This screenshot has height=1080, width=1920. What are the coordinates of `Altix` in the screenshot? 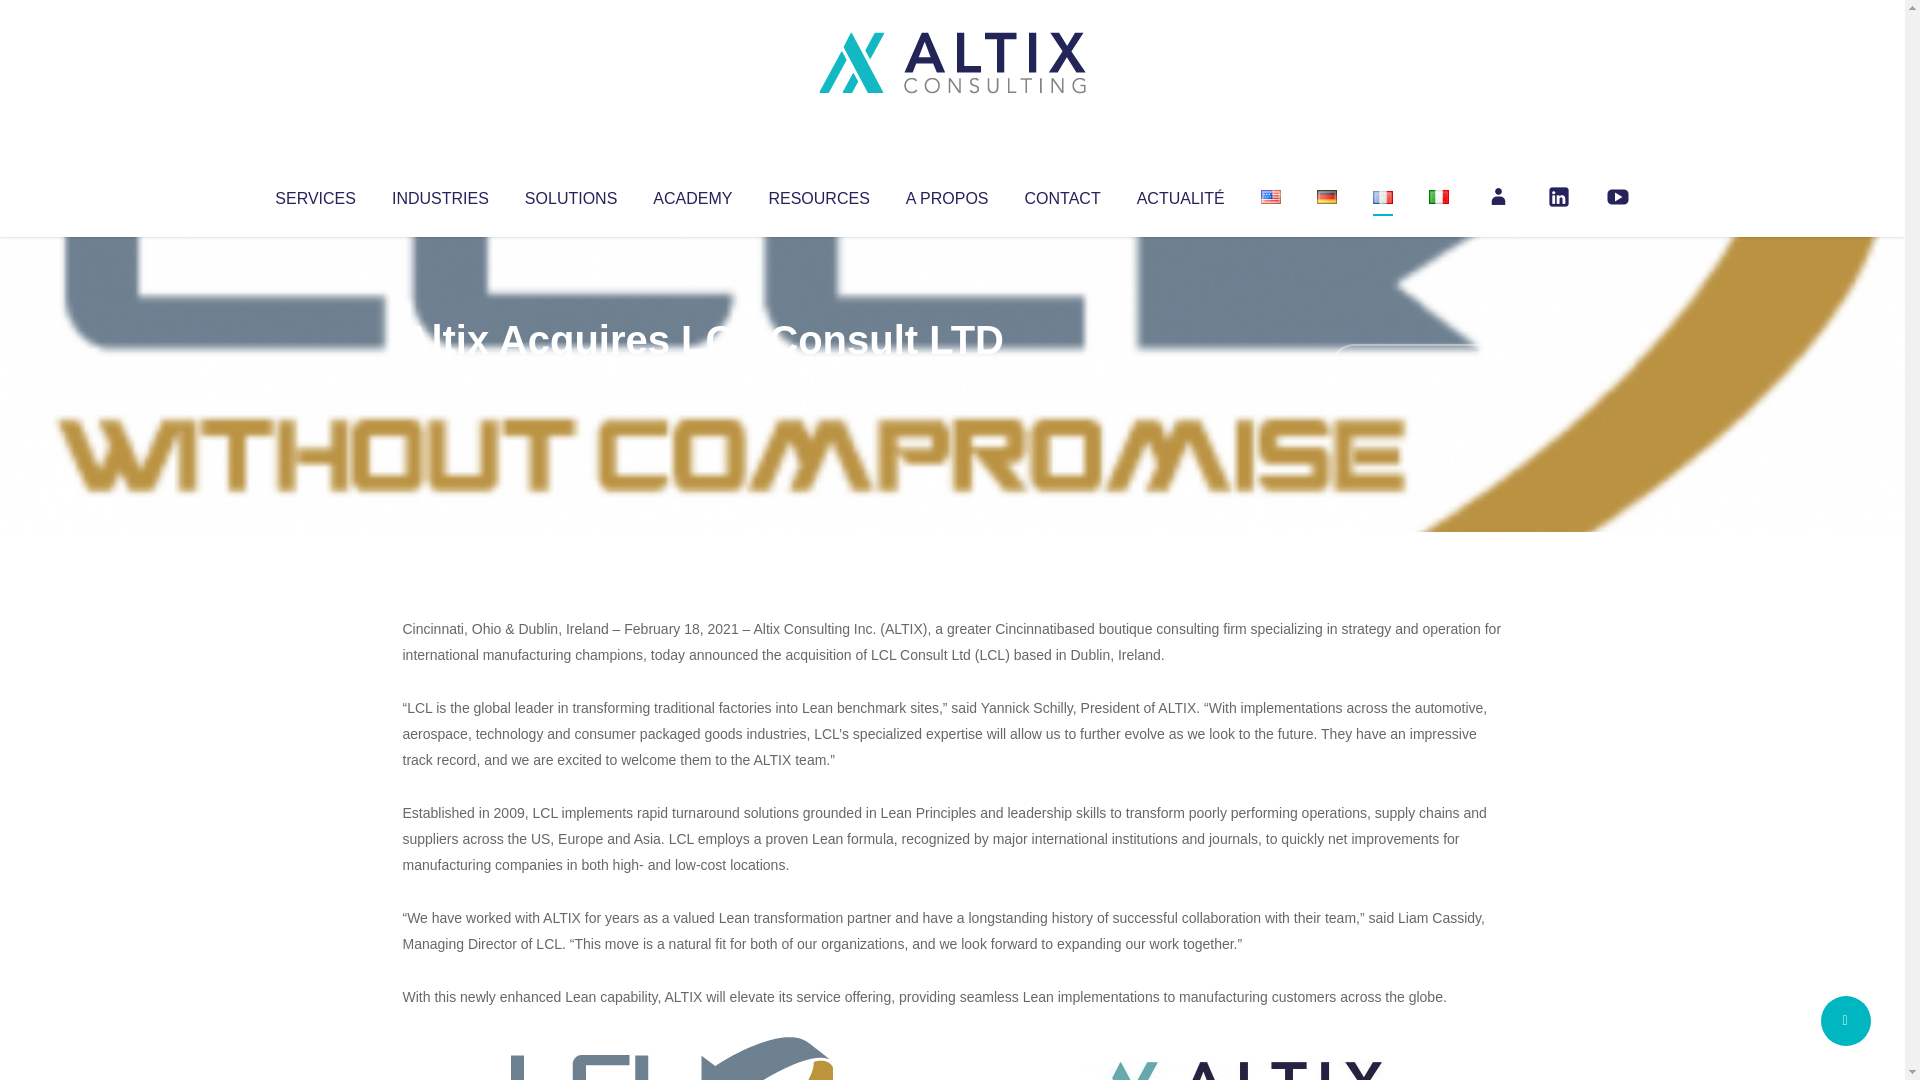 It's located at (440, 380).